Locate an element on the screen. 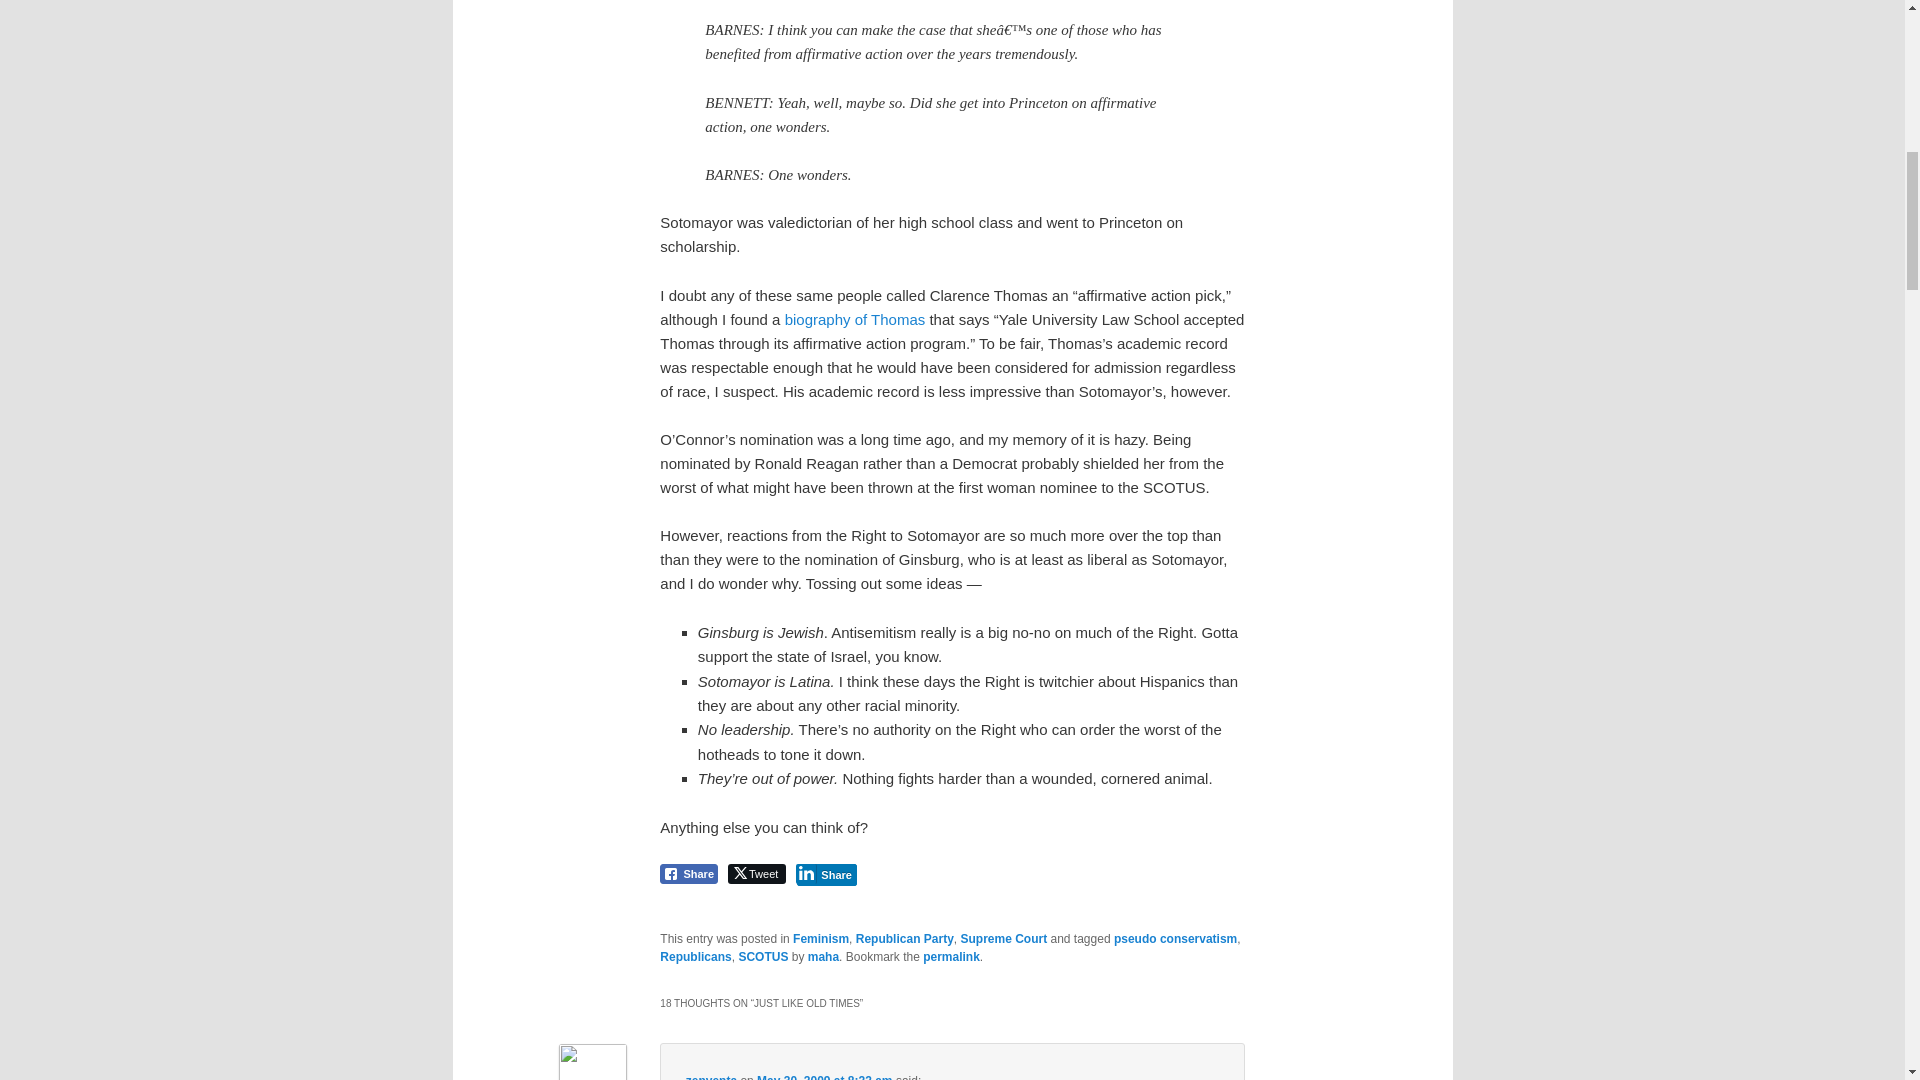 The width and height of the screenshot is (1920, 1080). Republican Party is located at coordinates (905, 939).